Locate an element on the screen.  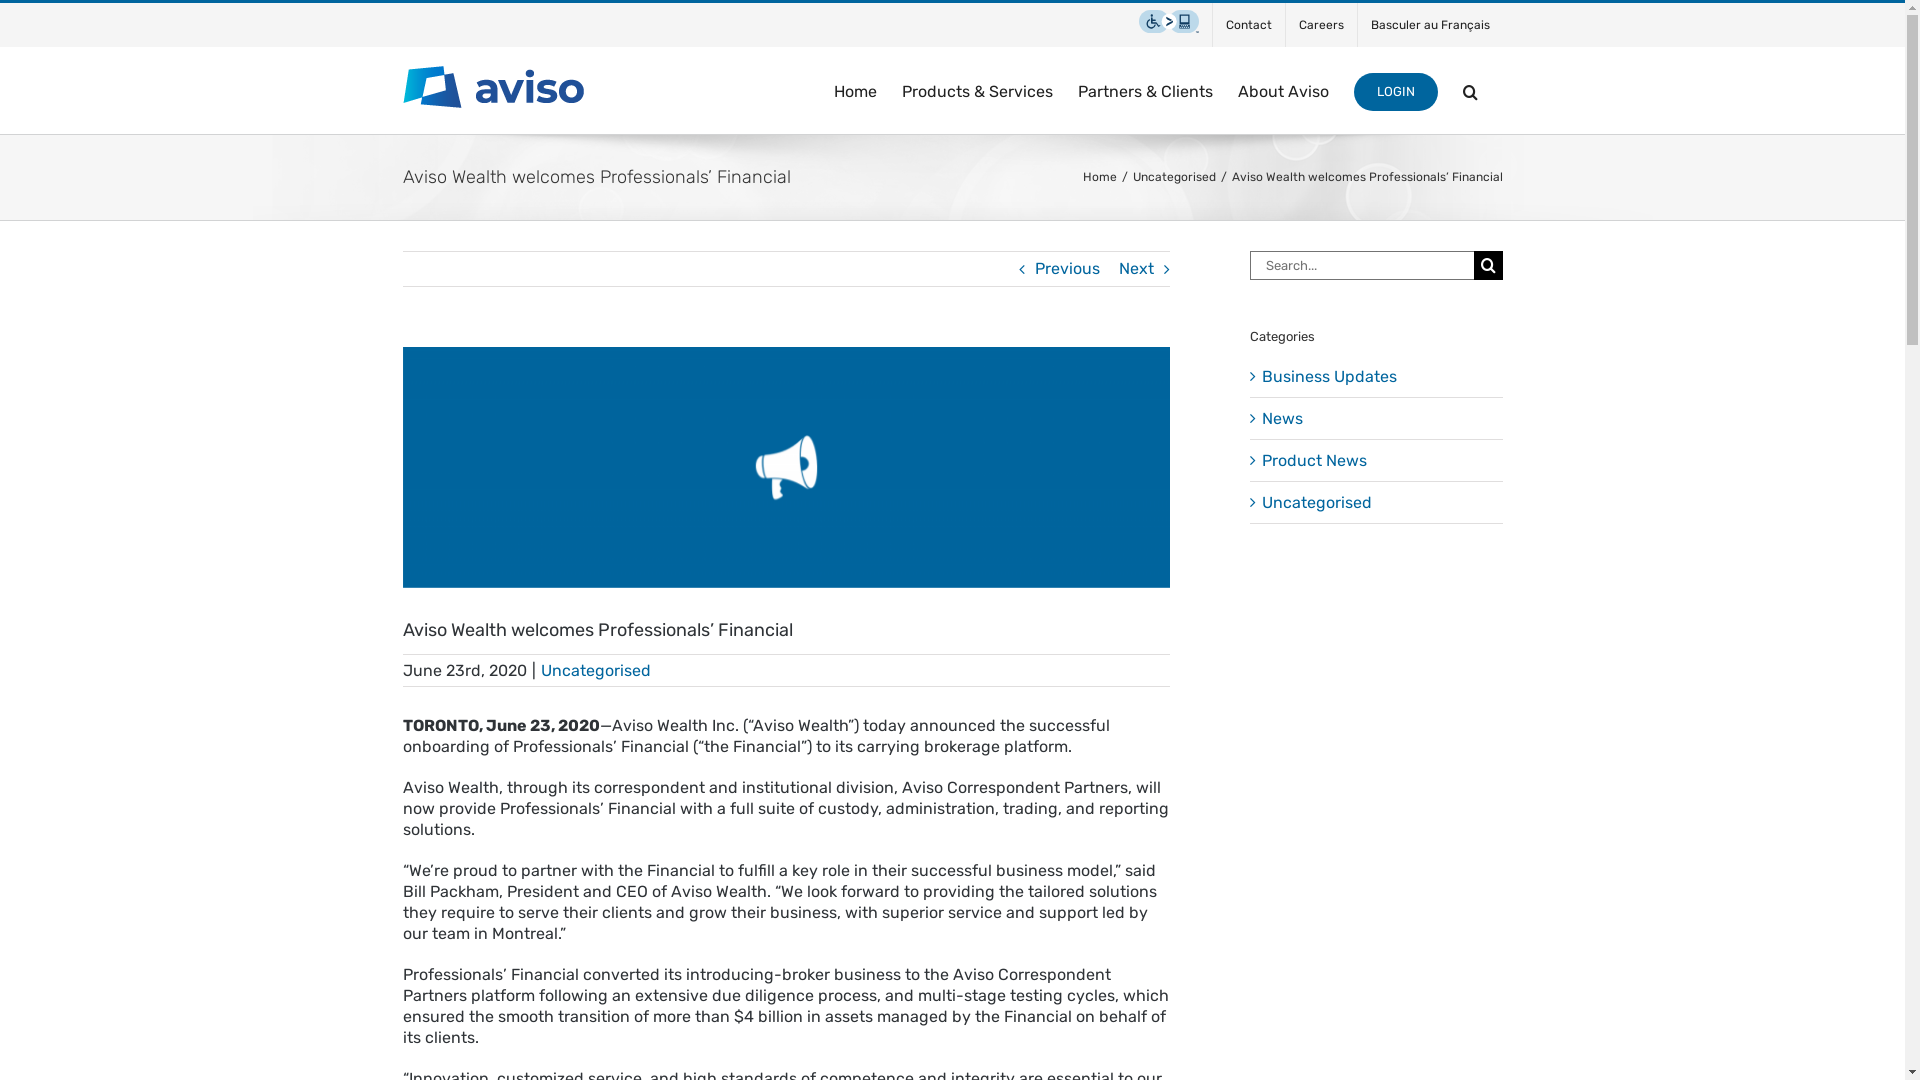
News is located at coordinates (1378, 418).